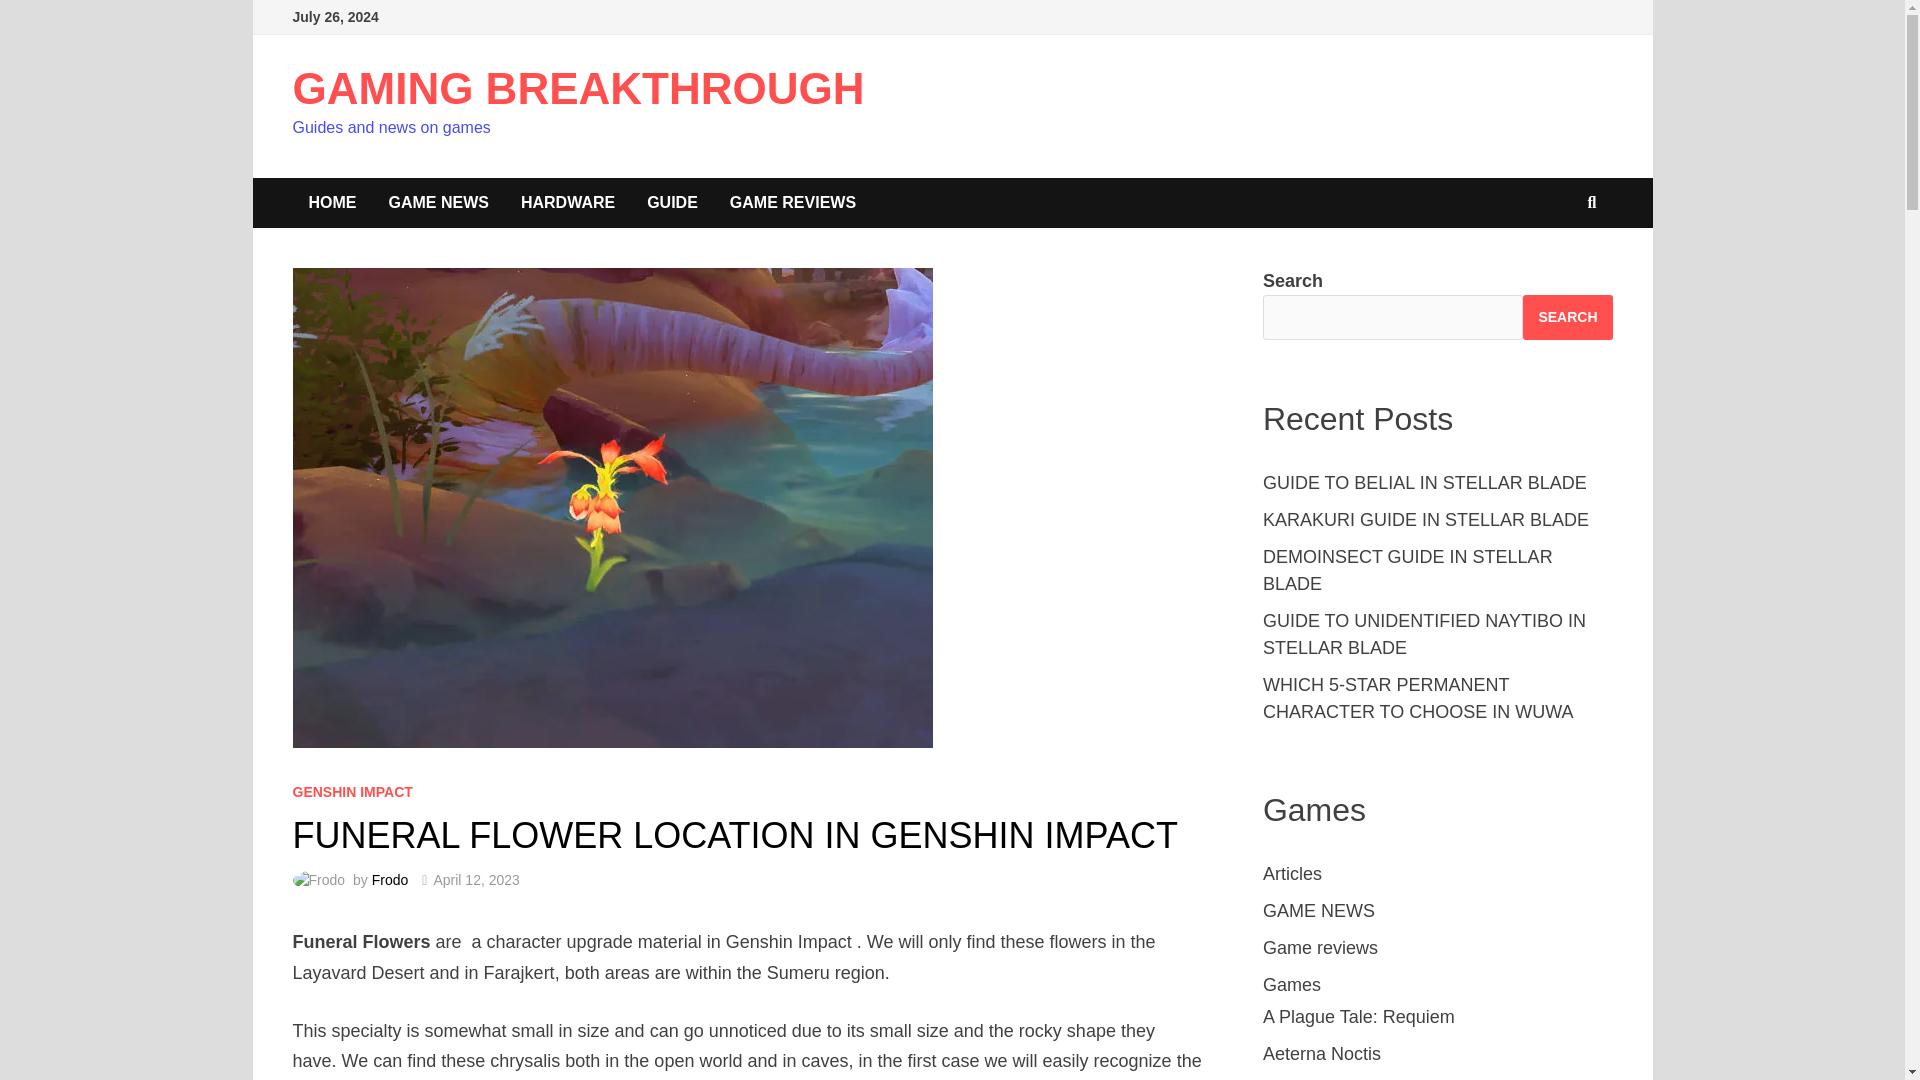 This screenshot has width=1920, height=1080. Describe the element at coordinates (476, 879) in the screenshot. I see `April 12, 2023` at that location.